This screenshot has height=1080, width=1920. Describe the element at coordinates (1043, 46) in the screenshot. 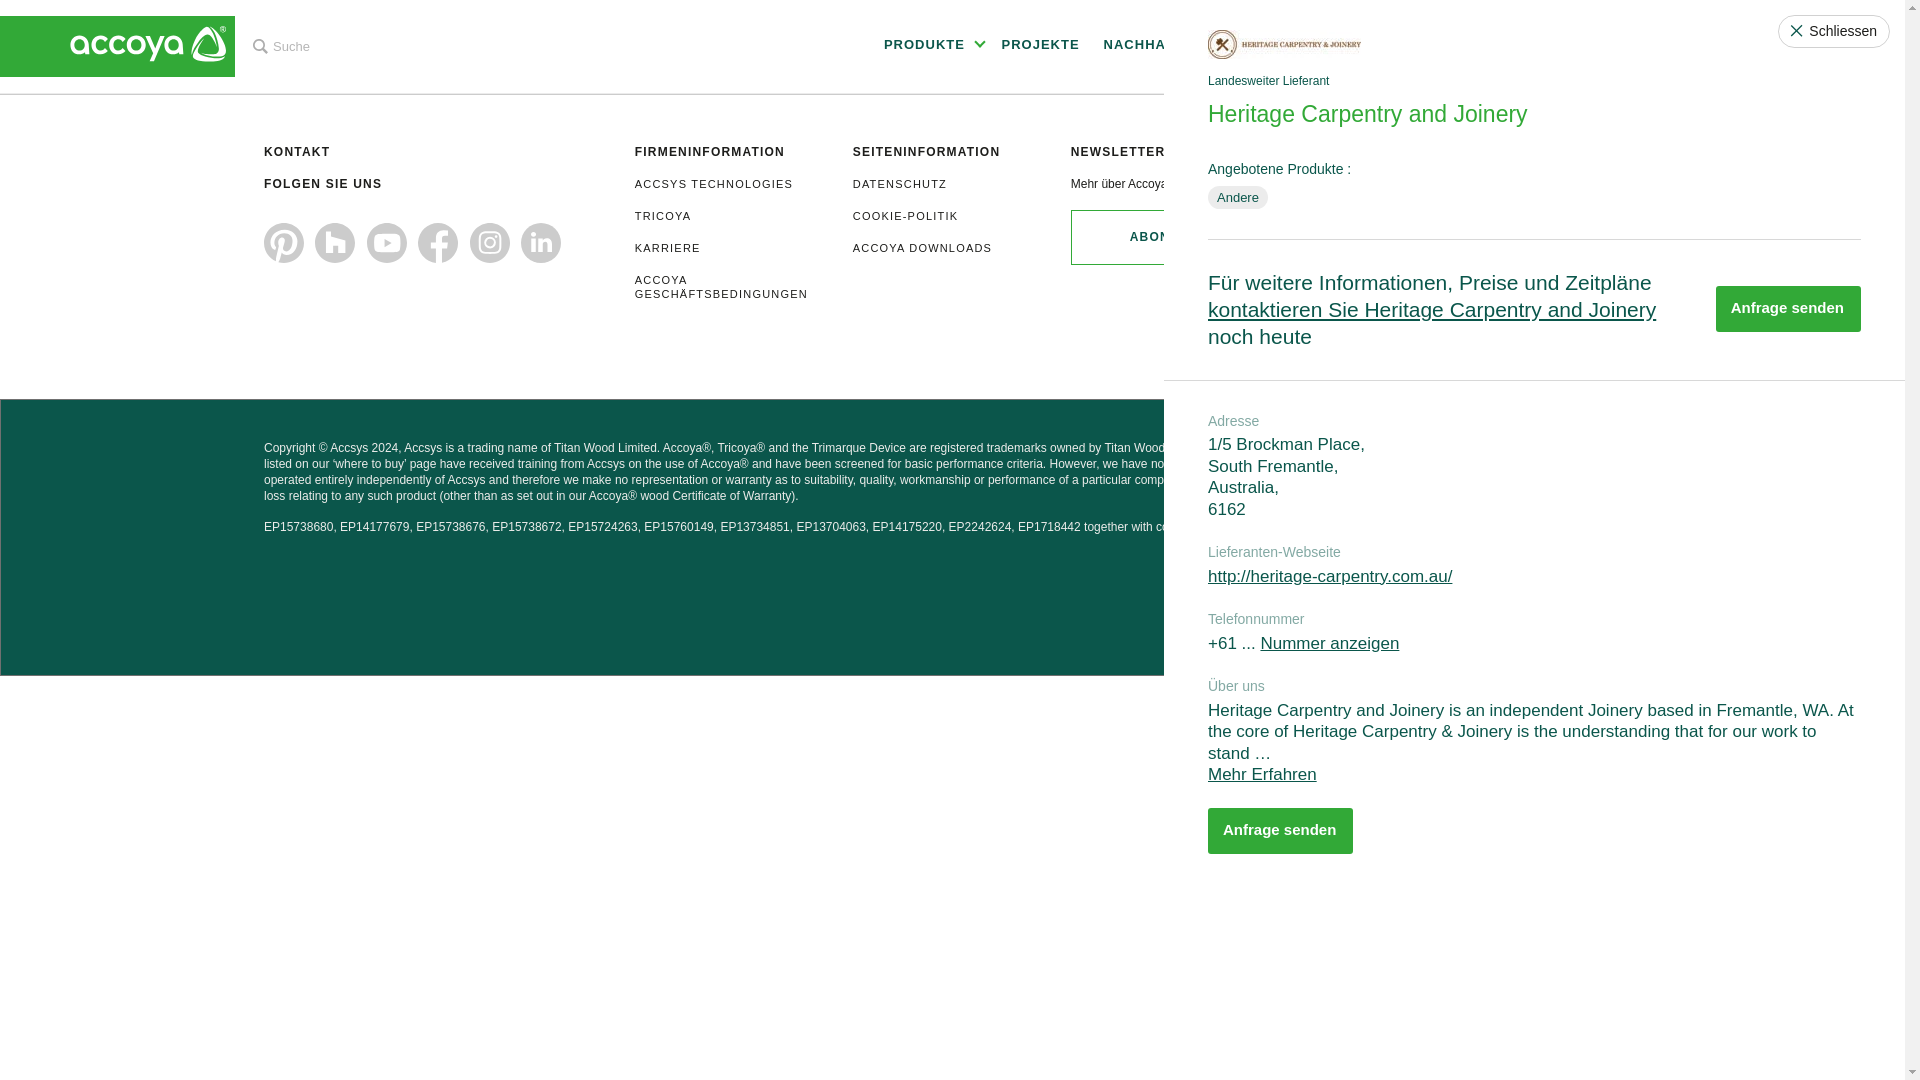

I see `PROJEKTE` at that location.